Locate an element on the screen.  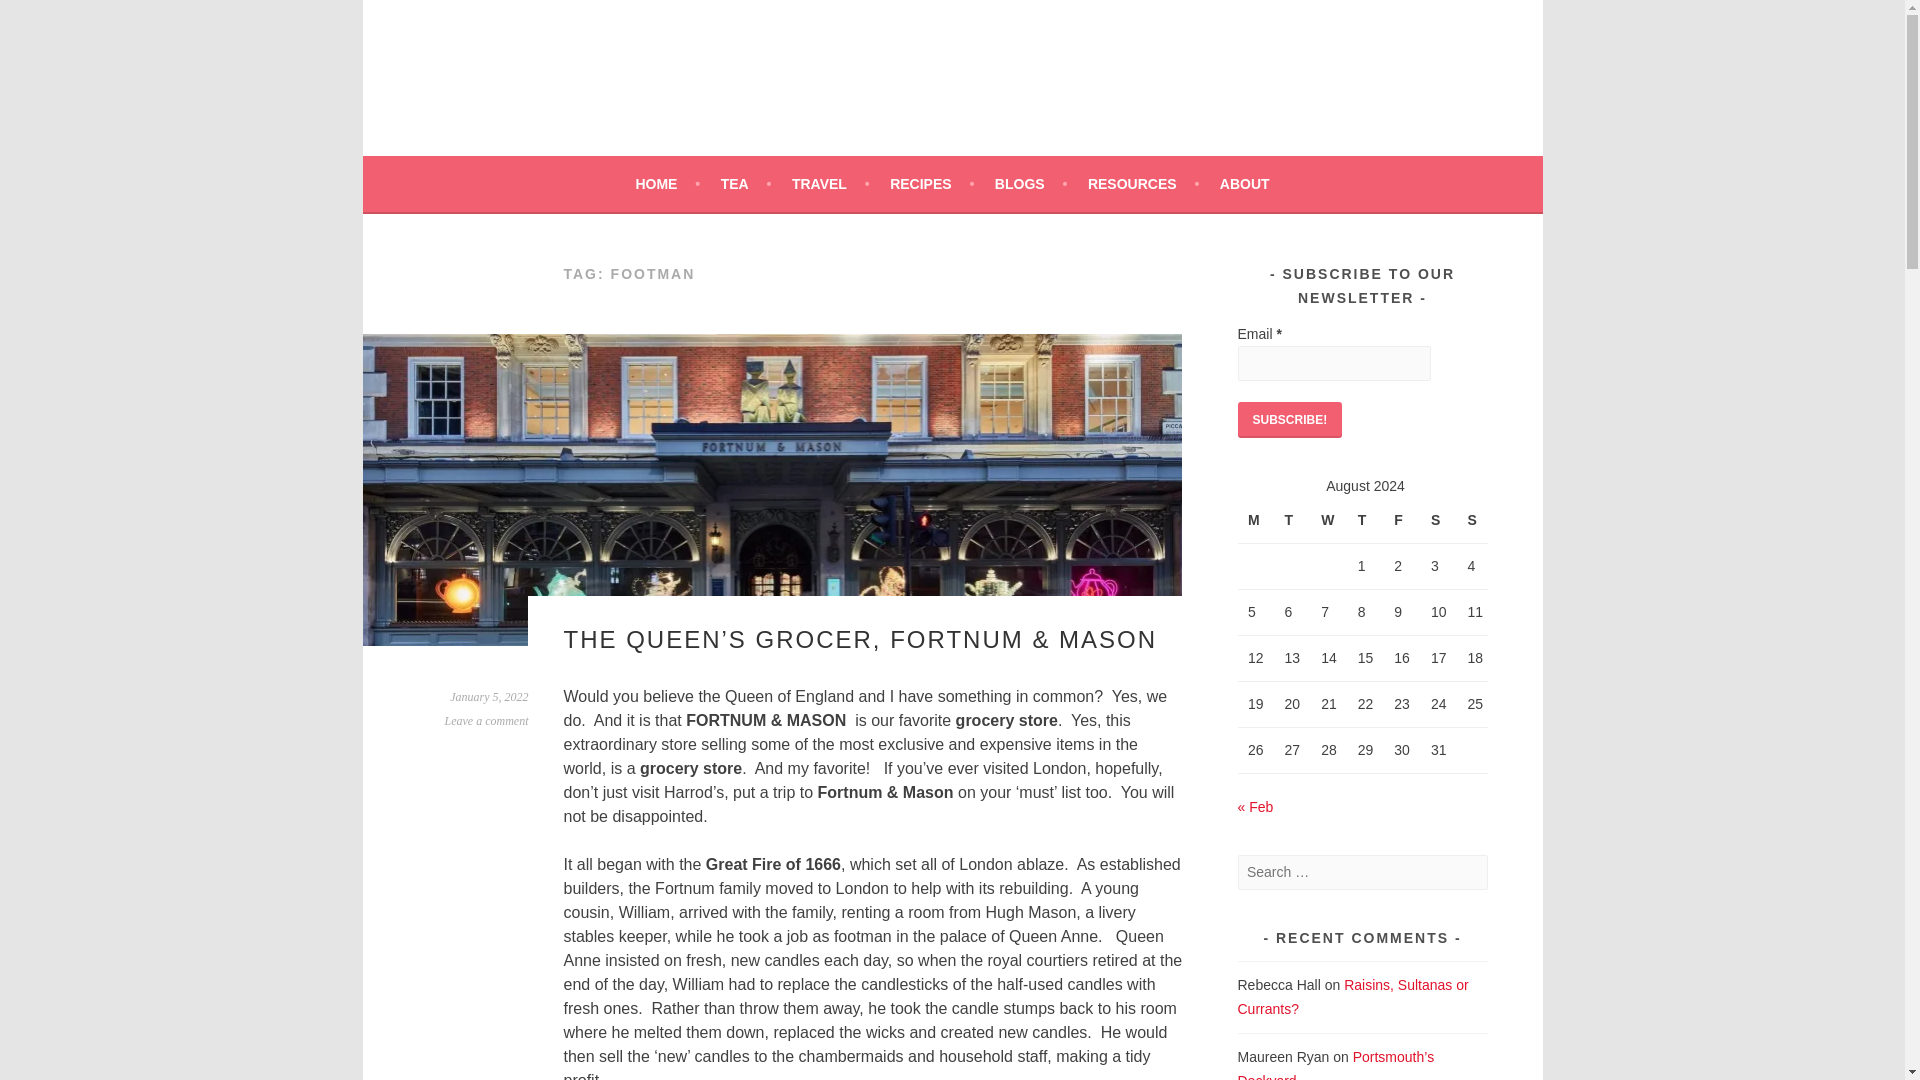
Raisins, Sultanas or Currants? is located at coordinates (1353, 997).